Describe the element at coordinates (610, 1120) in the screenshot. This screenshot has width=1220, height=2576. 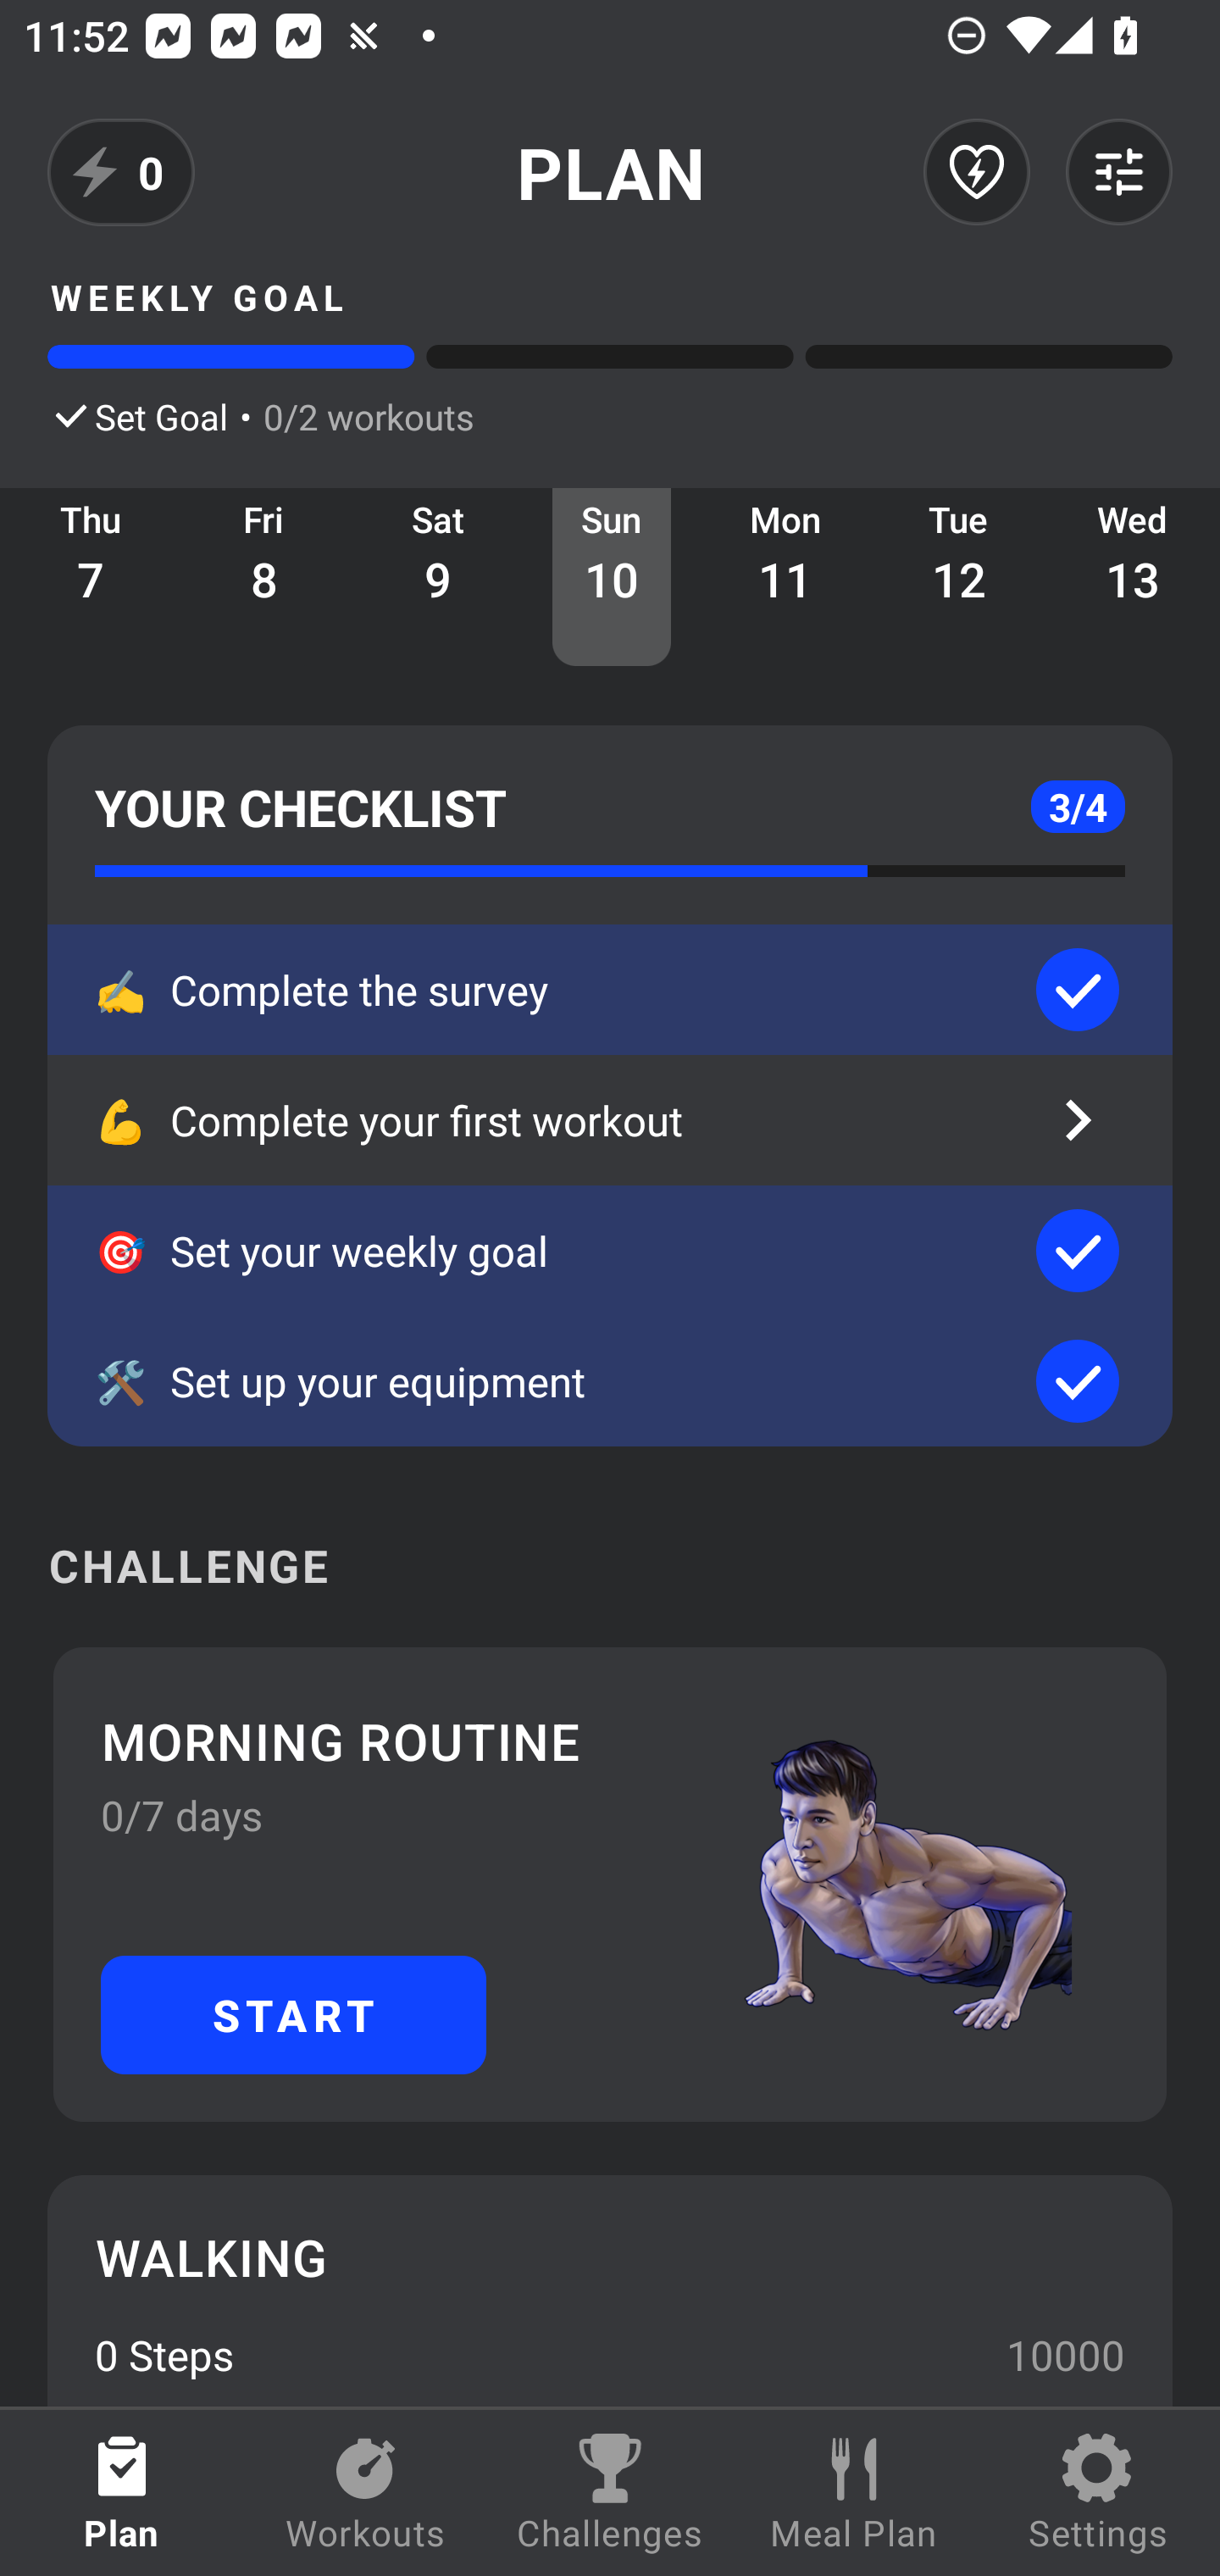
I see `💪 Complete your first workout` at that location.